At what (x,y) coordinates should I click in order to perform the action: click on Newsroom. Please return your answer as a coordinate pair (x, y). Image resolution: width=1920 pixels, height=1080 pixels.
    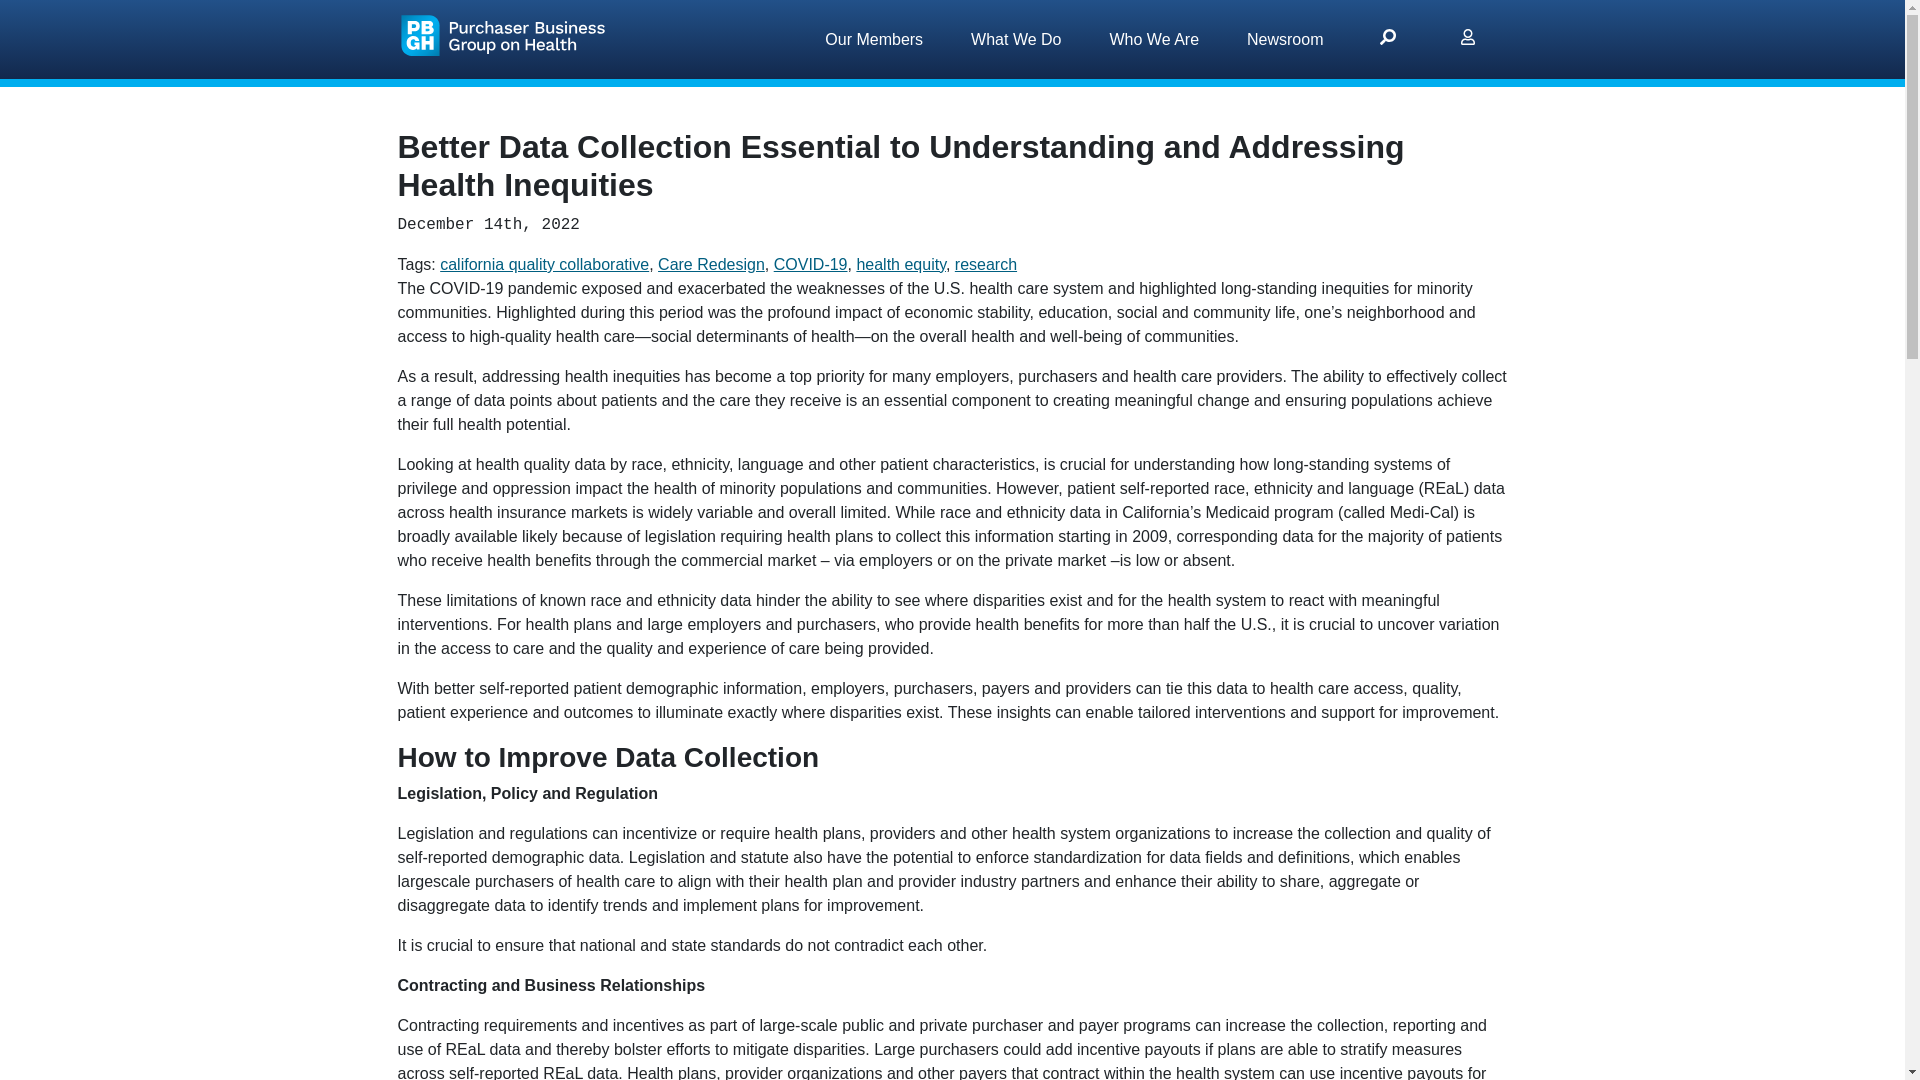
    Looking at the image, I should click on (1285, 40).